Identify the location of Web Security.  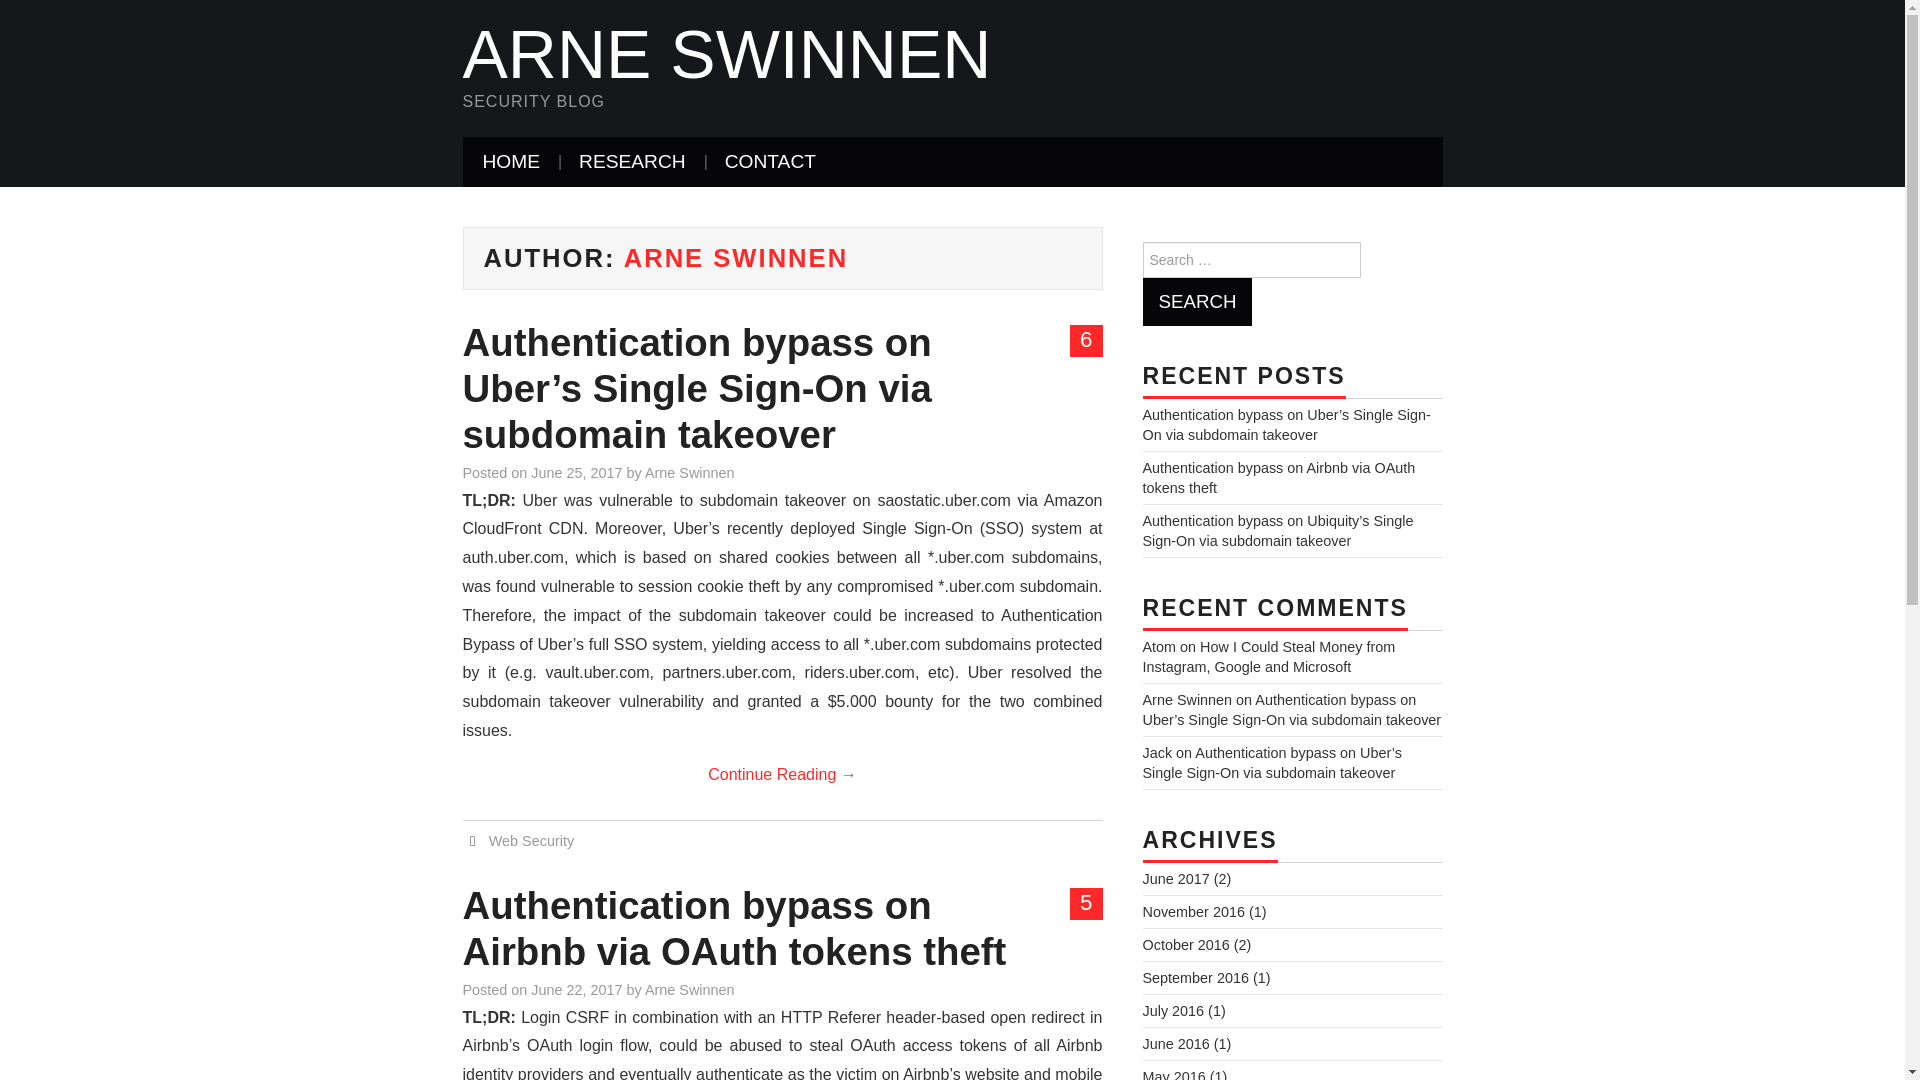
(532, 840).